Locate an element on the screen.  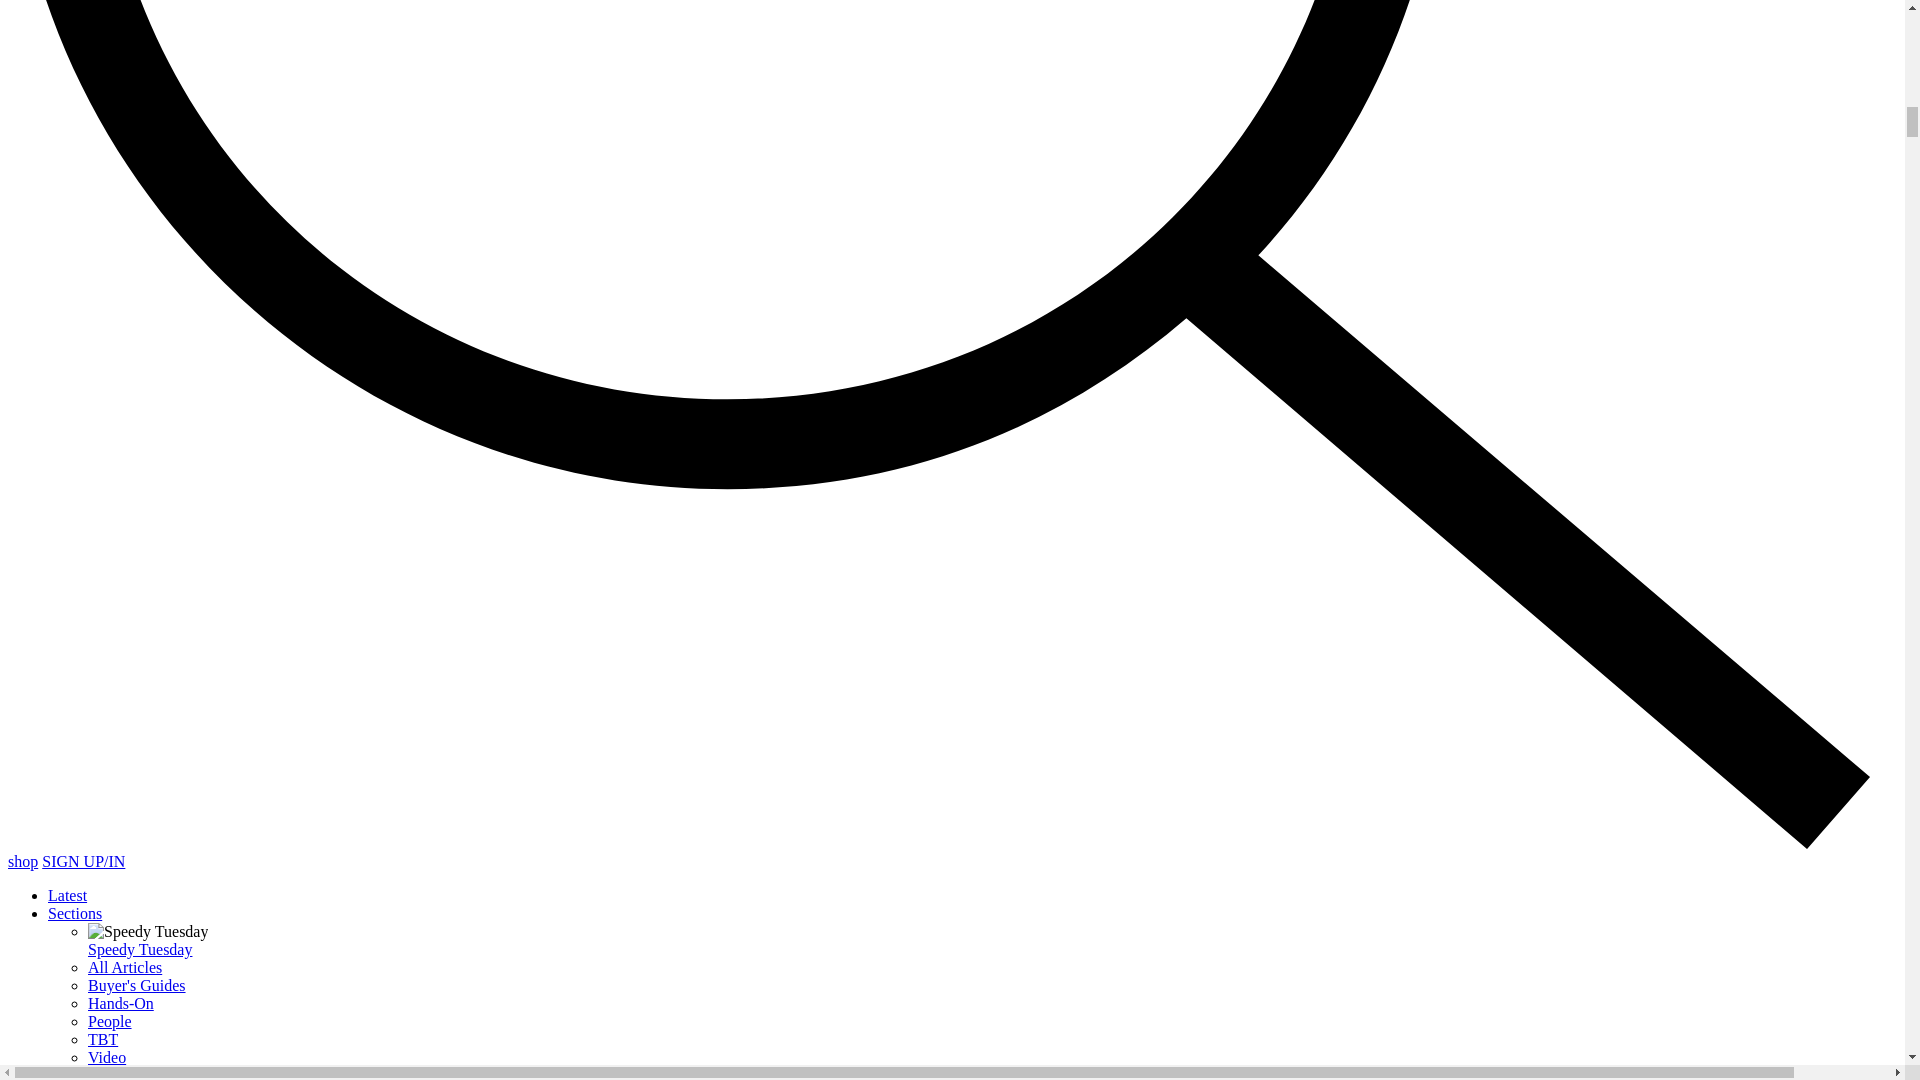
Latest is located at coordinates (67, 894).